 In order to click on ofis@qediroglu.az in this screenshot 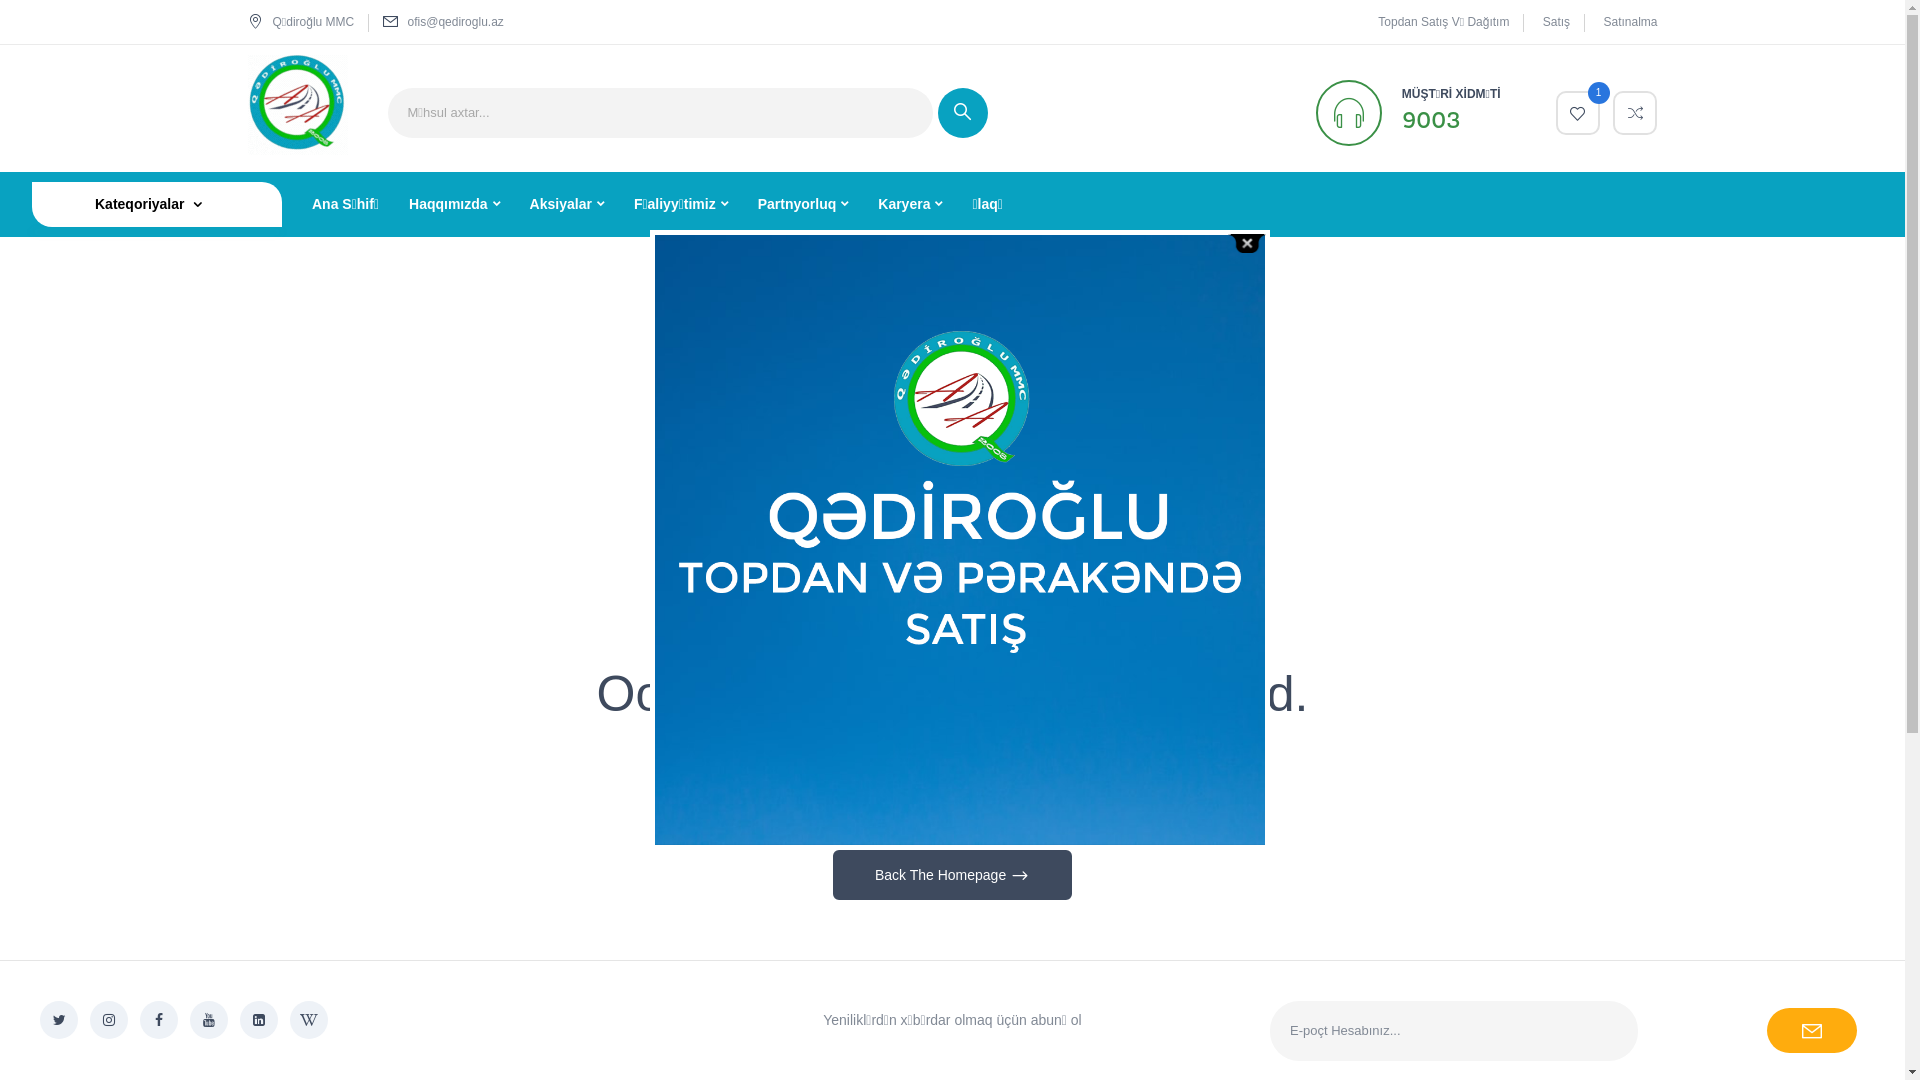, I will do `click(456, 22)`.